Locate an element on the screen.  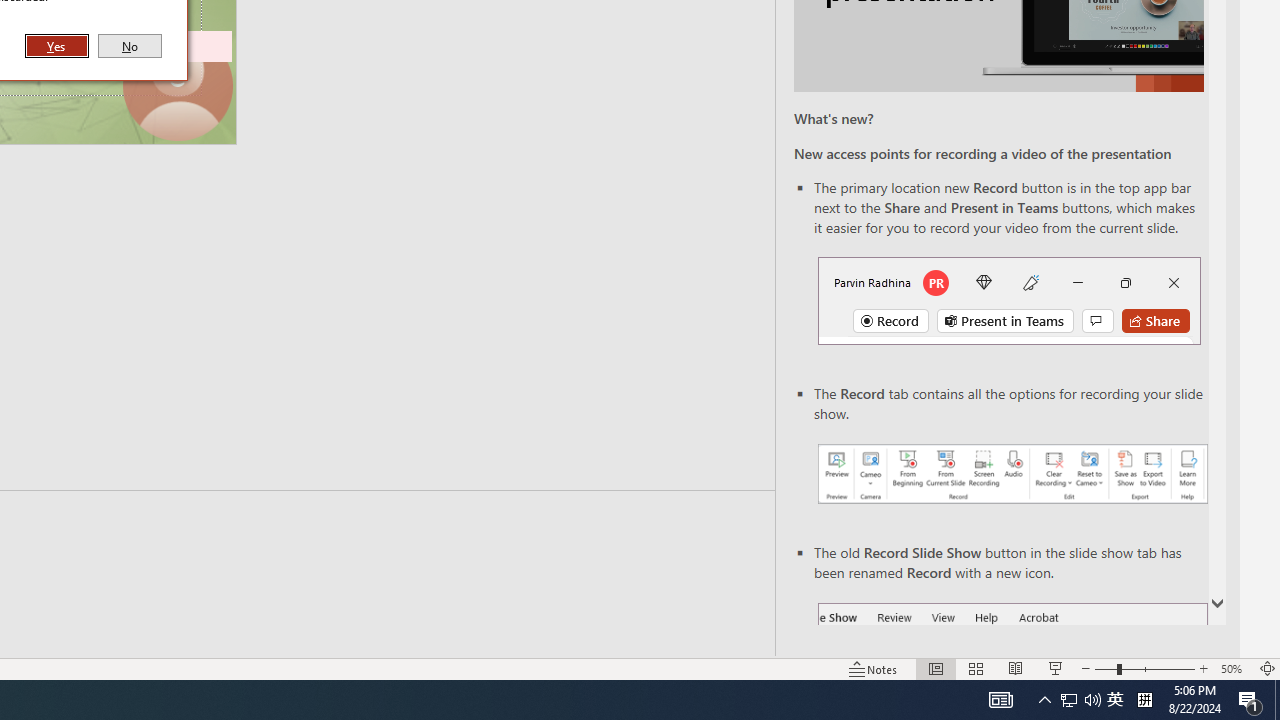
Zoom to Fit  is located at coordinates (1268, 668).